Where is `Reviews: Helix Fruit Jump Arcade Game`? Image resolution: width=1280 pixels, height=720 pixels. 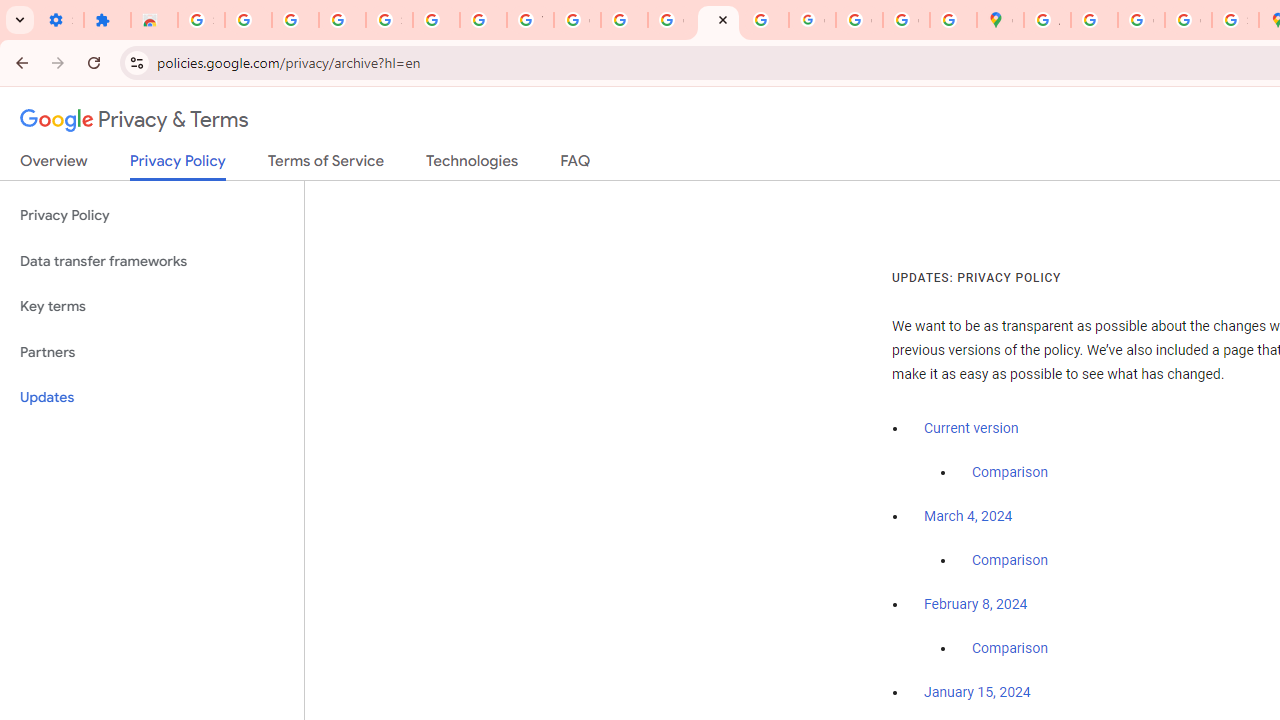
Reviews: Helix Fruit Jump Arcade Game is located at coordinates (154, 20).